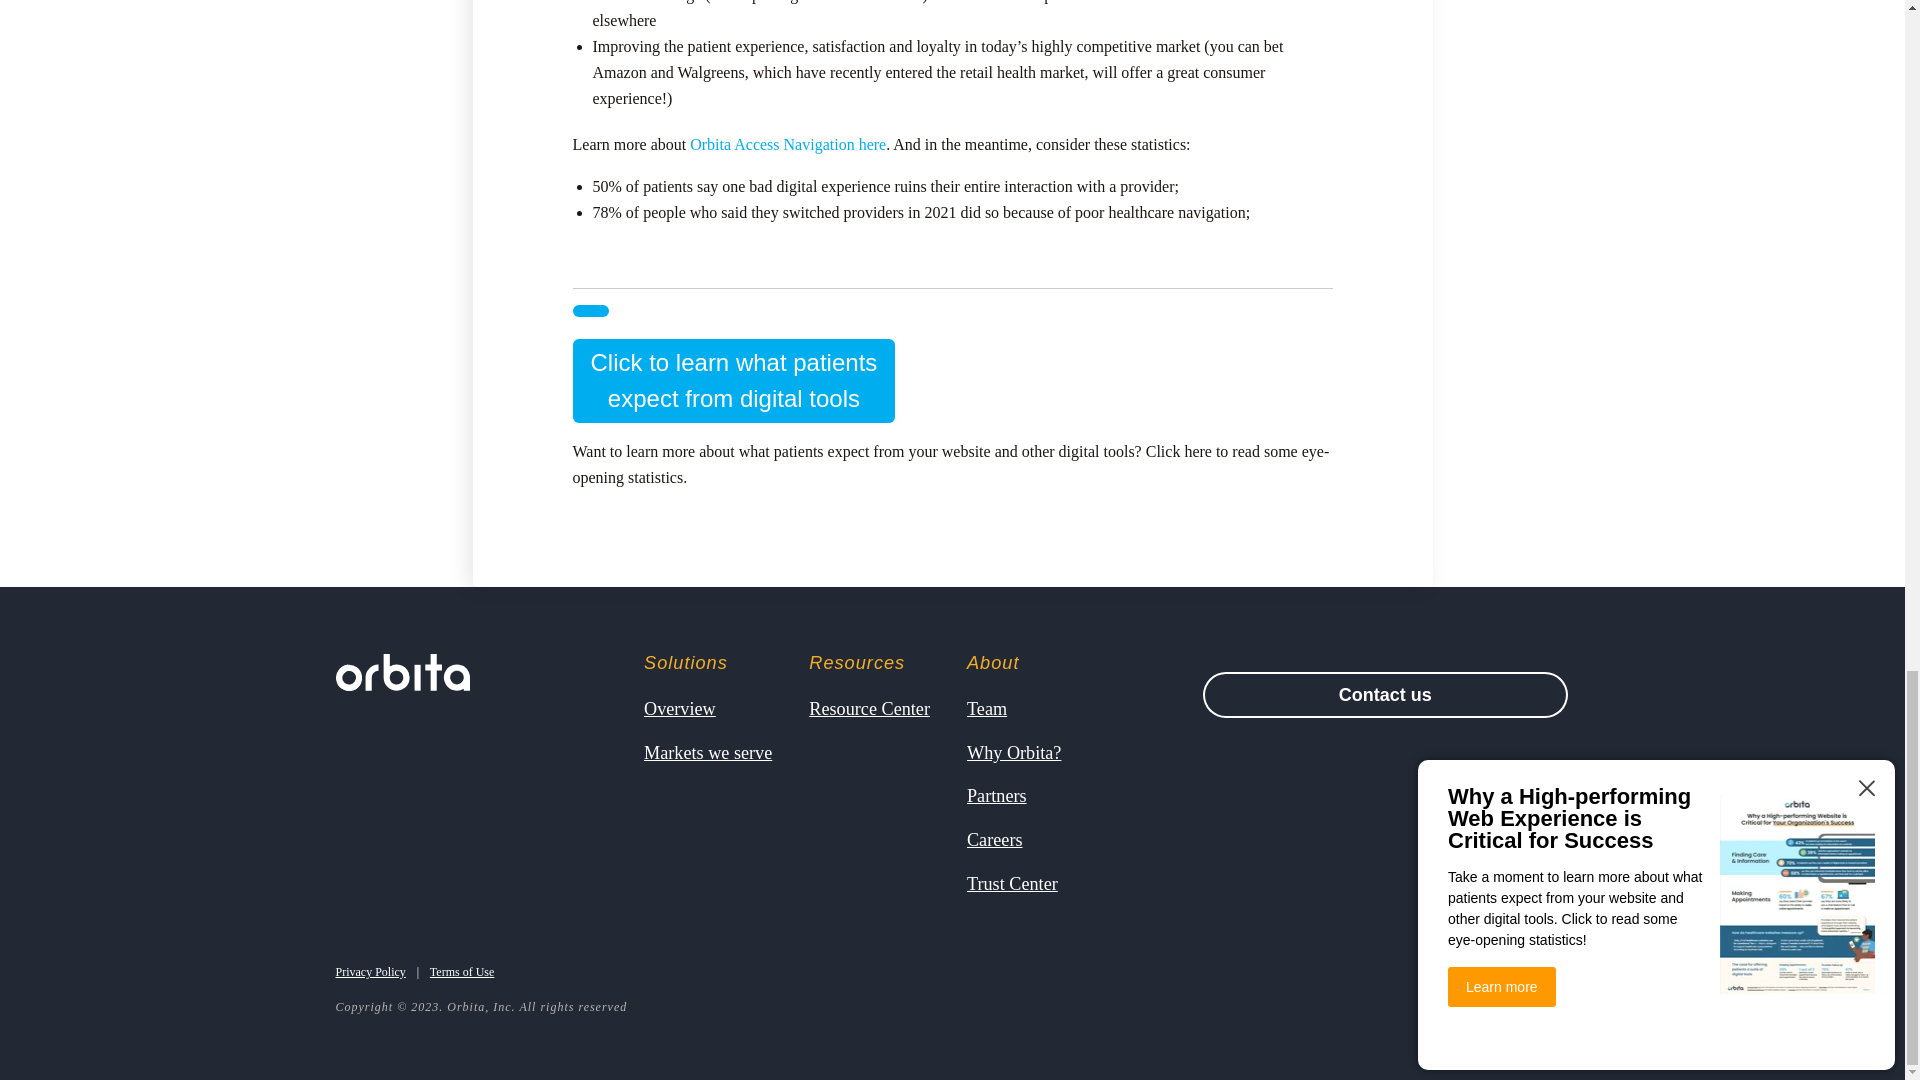 Image resolution: width=1920 pixels, height=1080 pixels. What do you see at coordinates (787, 144) in the screenshot?
I see `Click to learn what patients  expect from digital tools` at bounding box center [787, 144].